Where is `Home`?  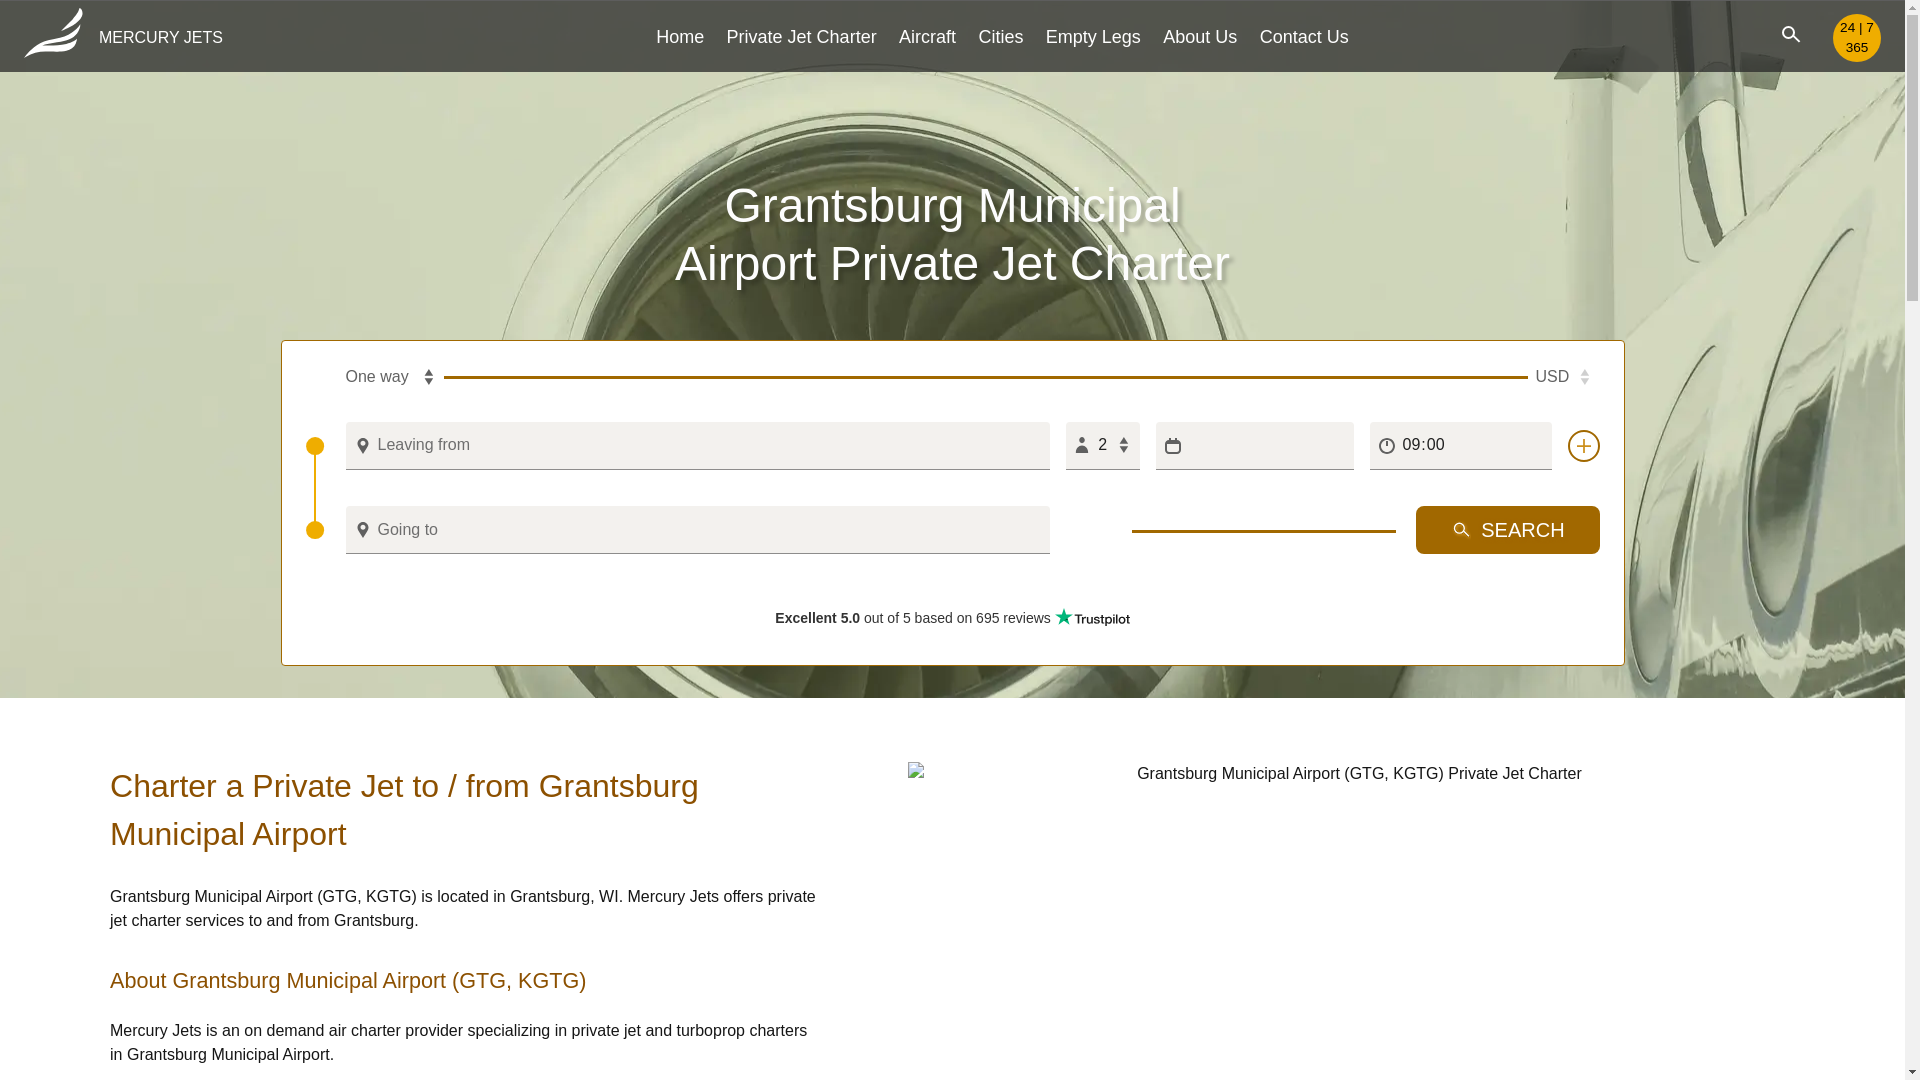
Home is located at coordinates (680, 36).